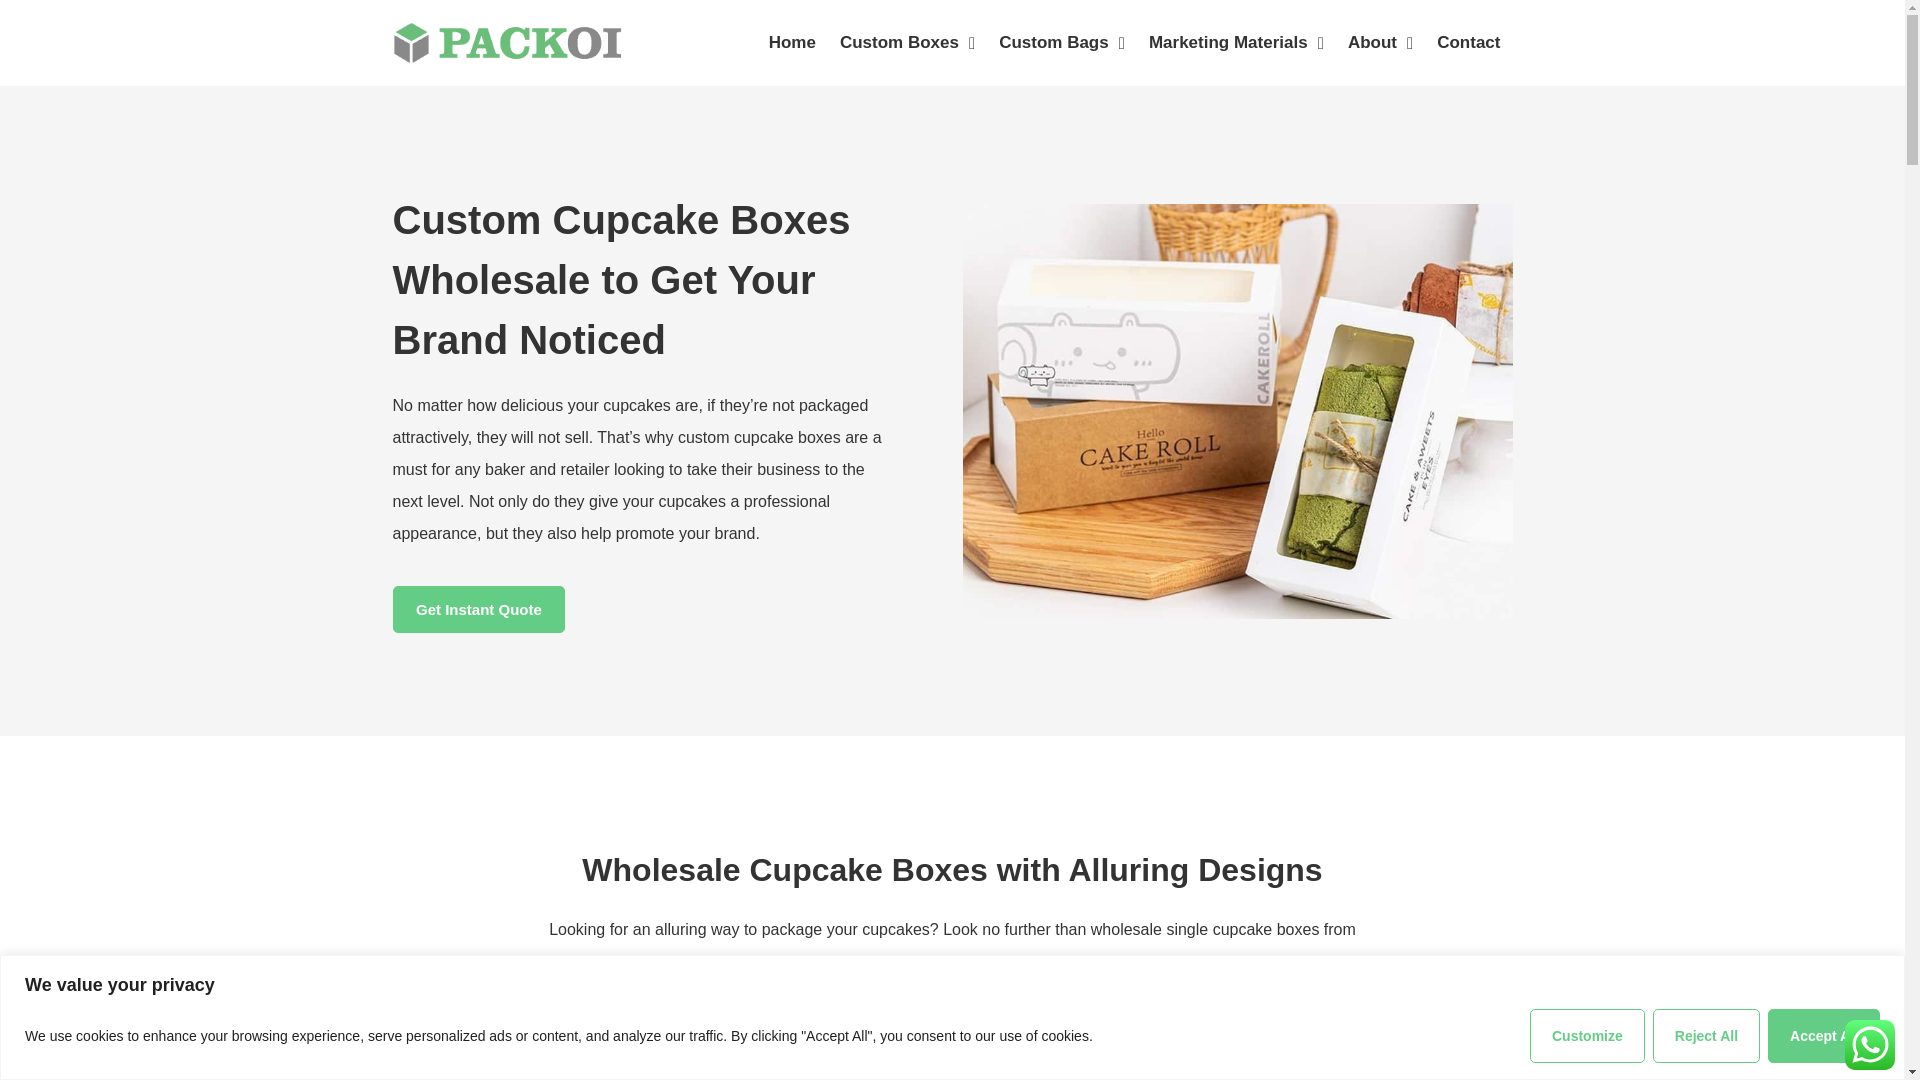  Describe the element at coordinates (1824, 1034) in the screenshot. I see `Accept All` at that location.